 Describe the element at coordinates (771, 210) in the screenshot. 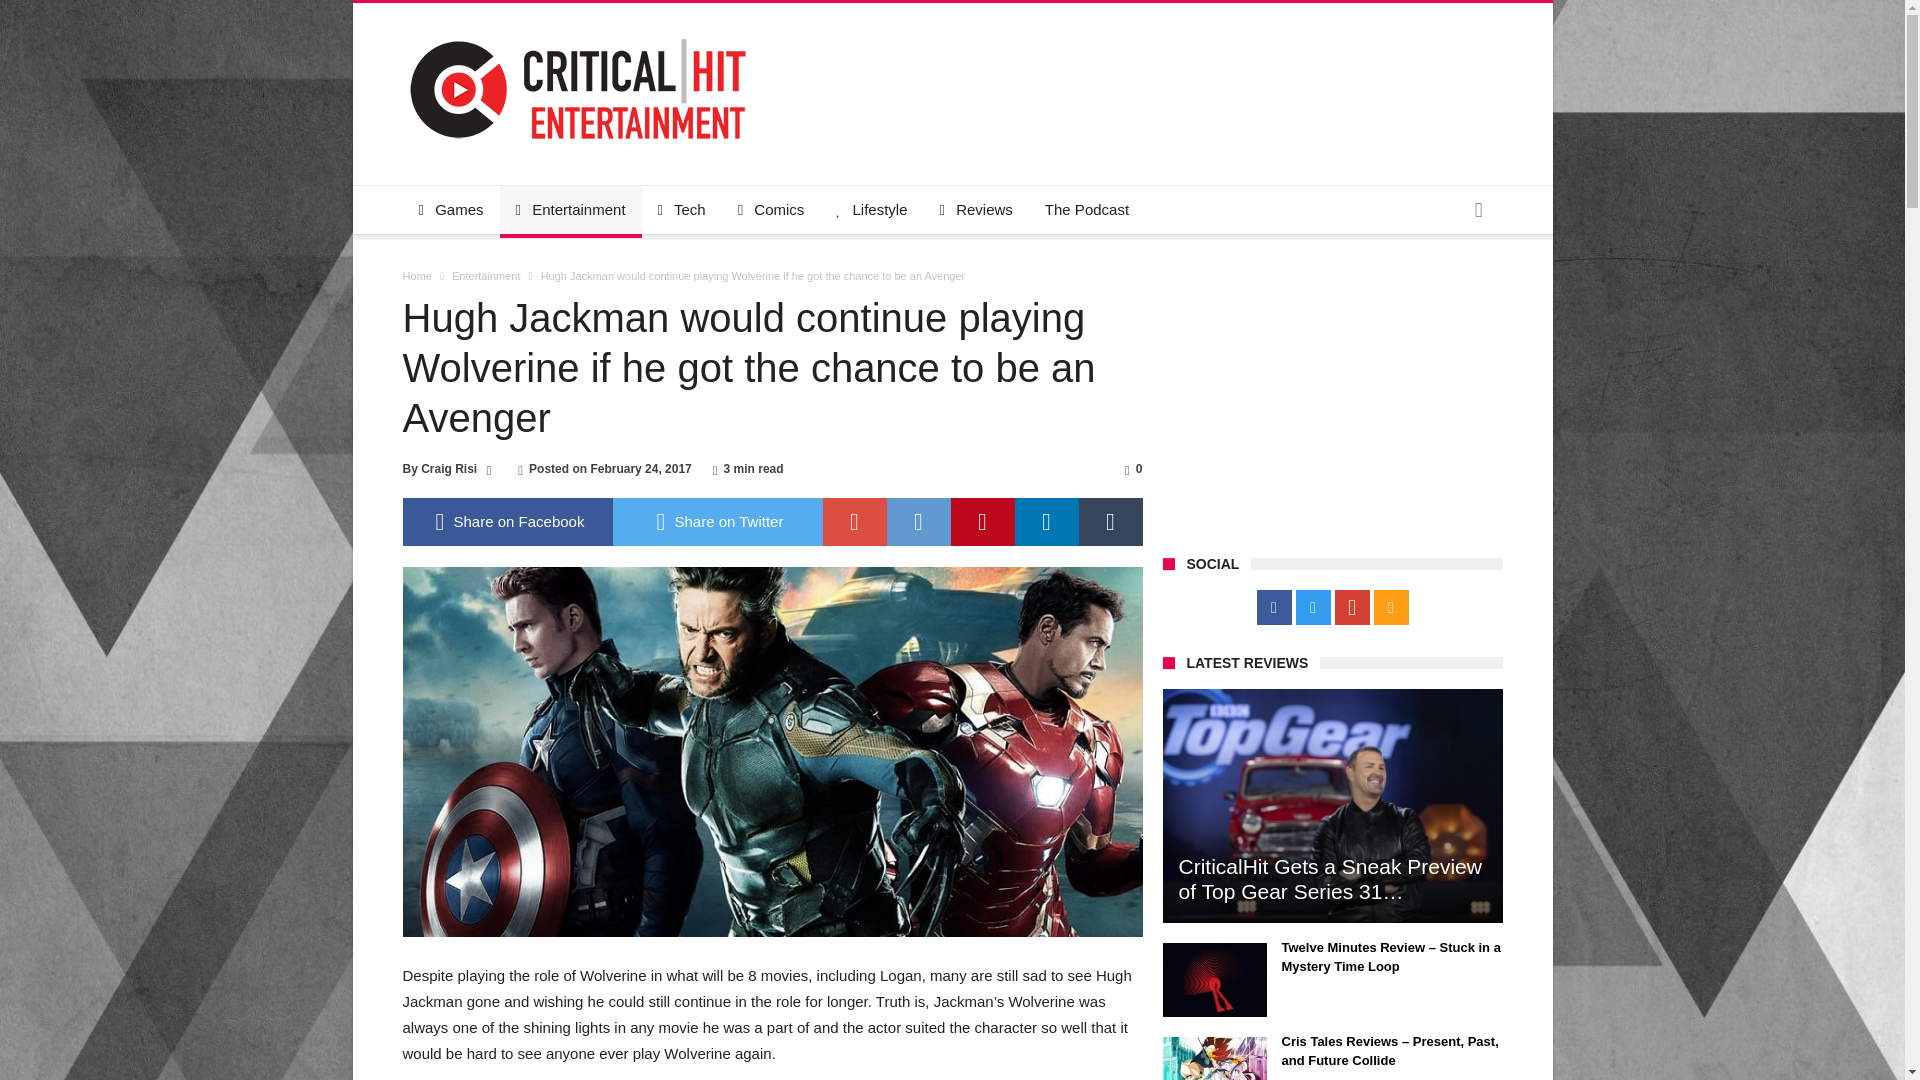

I see `Comics` at that location.